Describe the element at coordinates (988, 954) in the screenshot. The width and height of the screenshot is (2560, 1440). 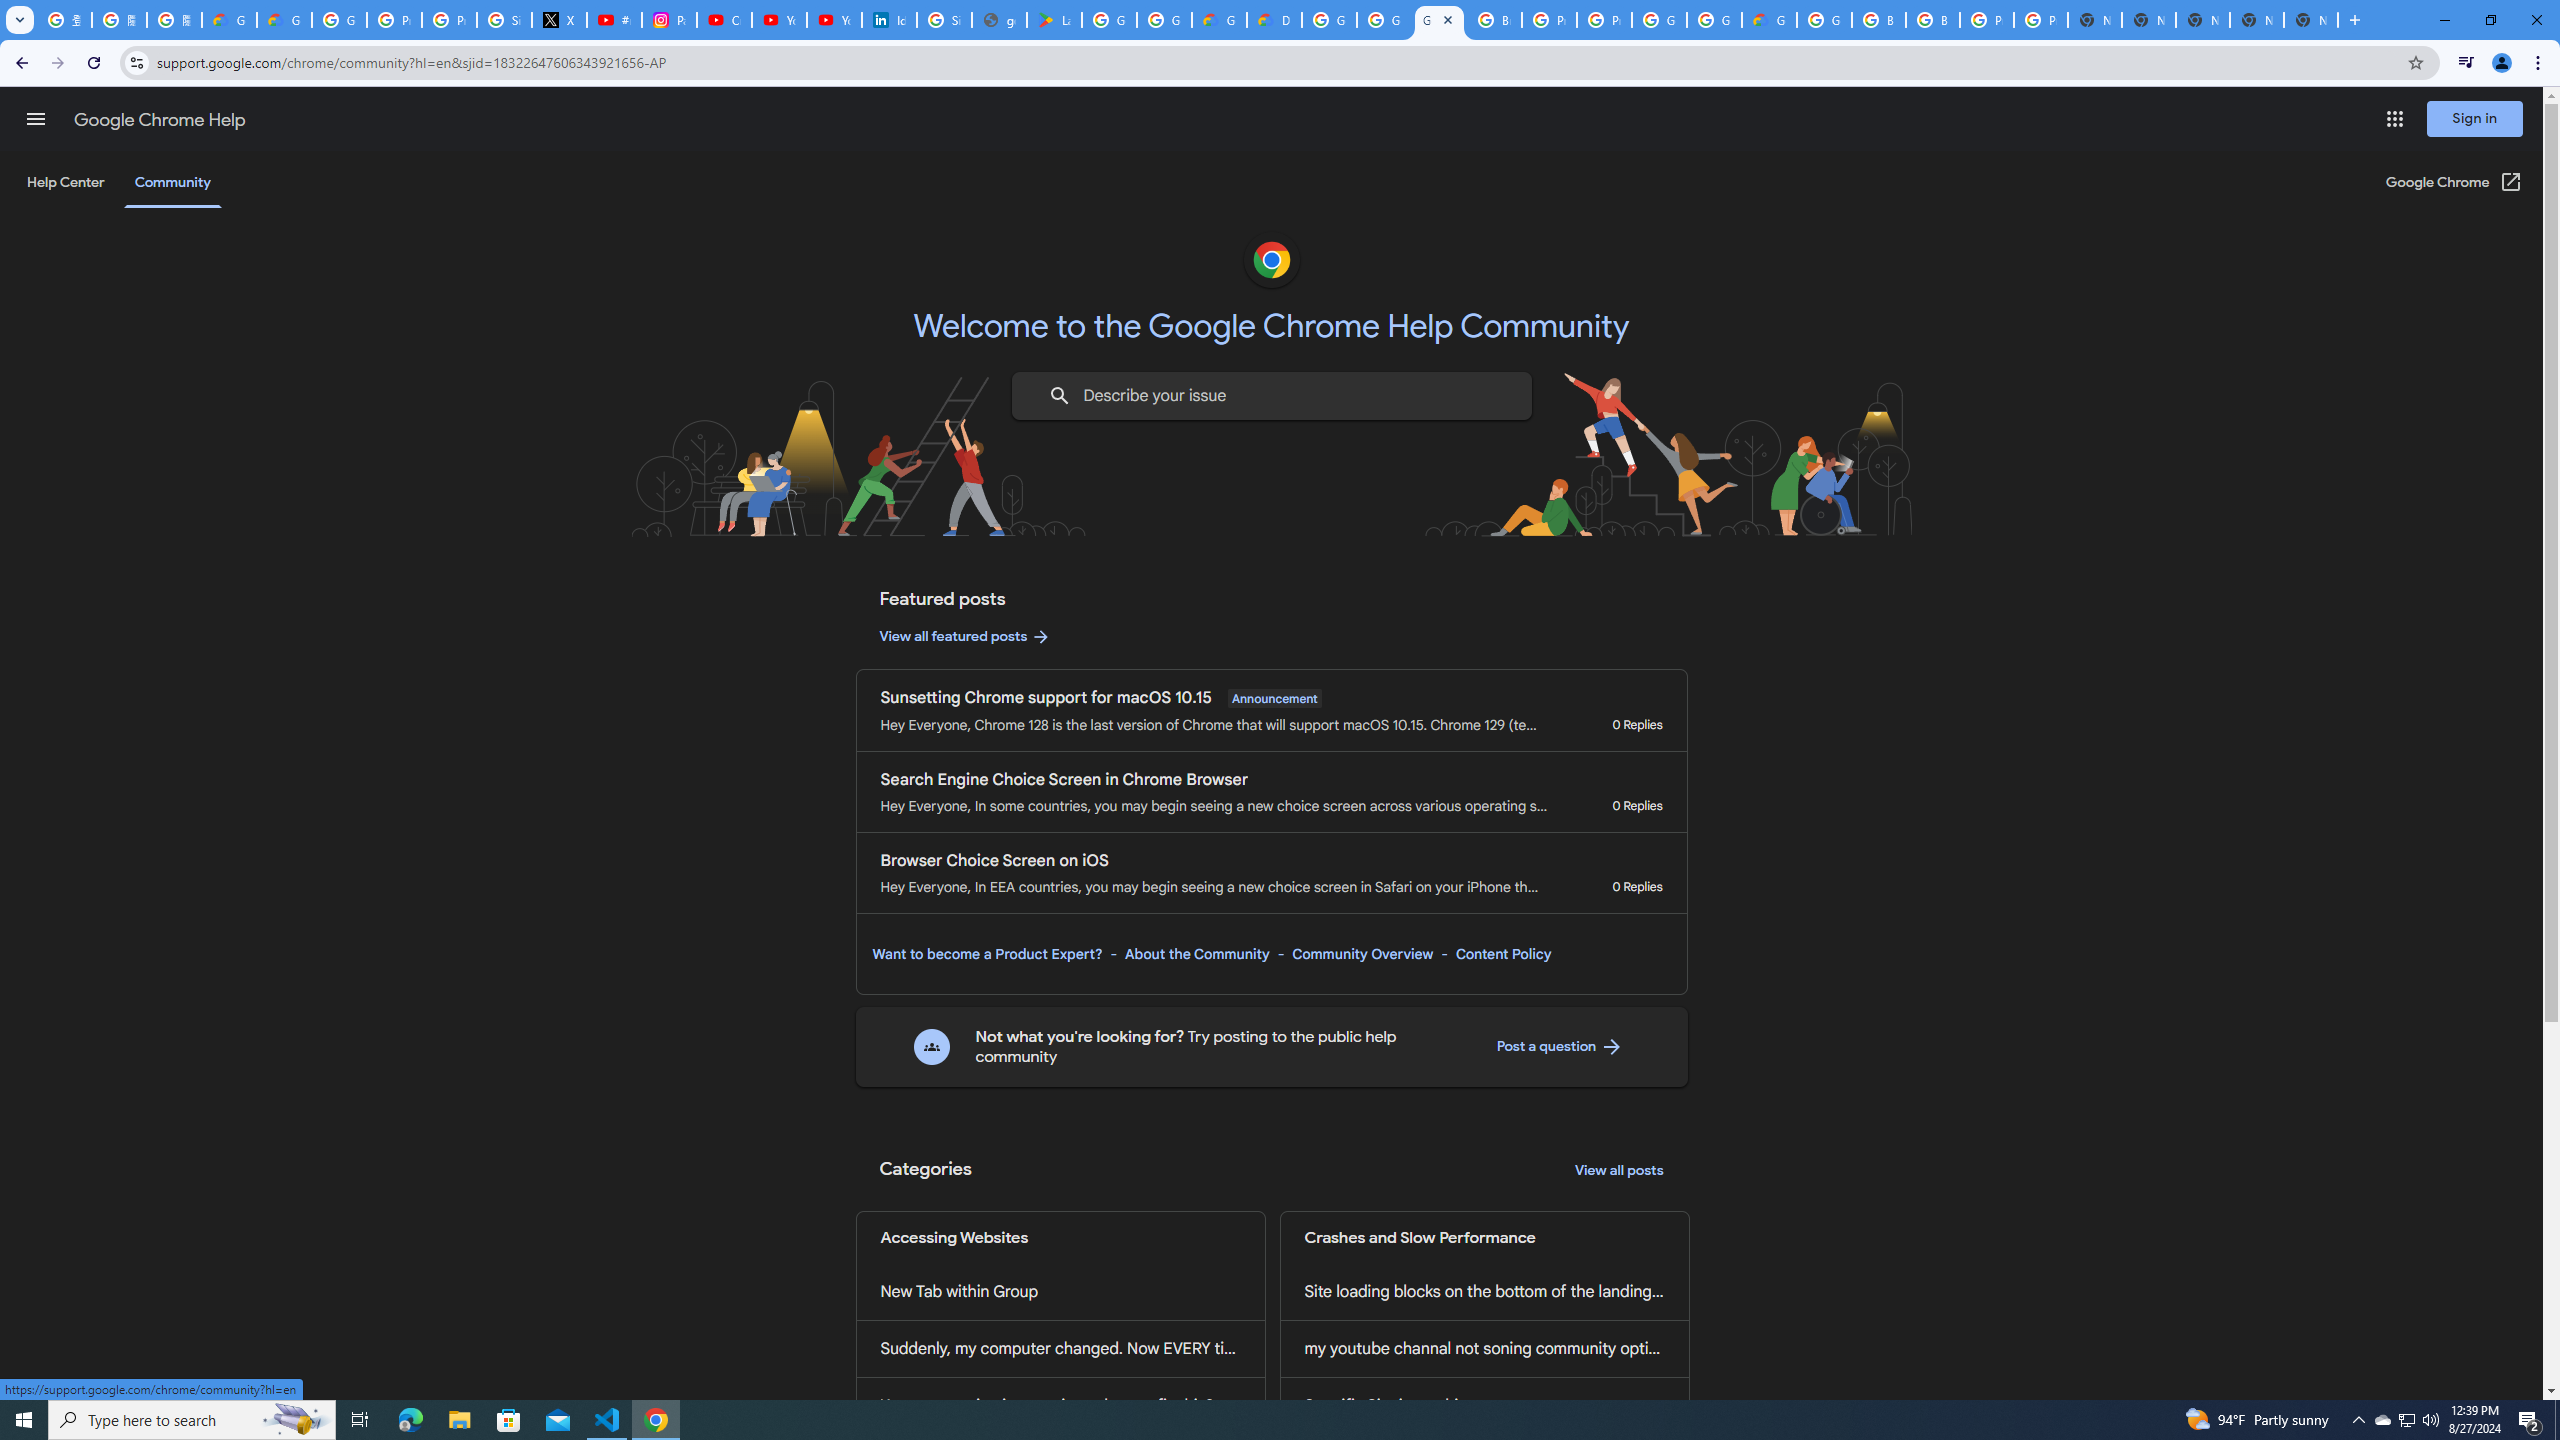
I see `Want to become a Product Expert?` at that location.